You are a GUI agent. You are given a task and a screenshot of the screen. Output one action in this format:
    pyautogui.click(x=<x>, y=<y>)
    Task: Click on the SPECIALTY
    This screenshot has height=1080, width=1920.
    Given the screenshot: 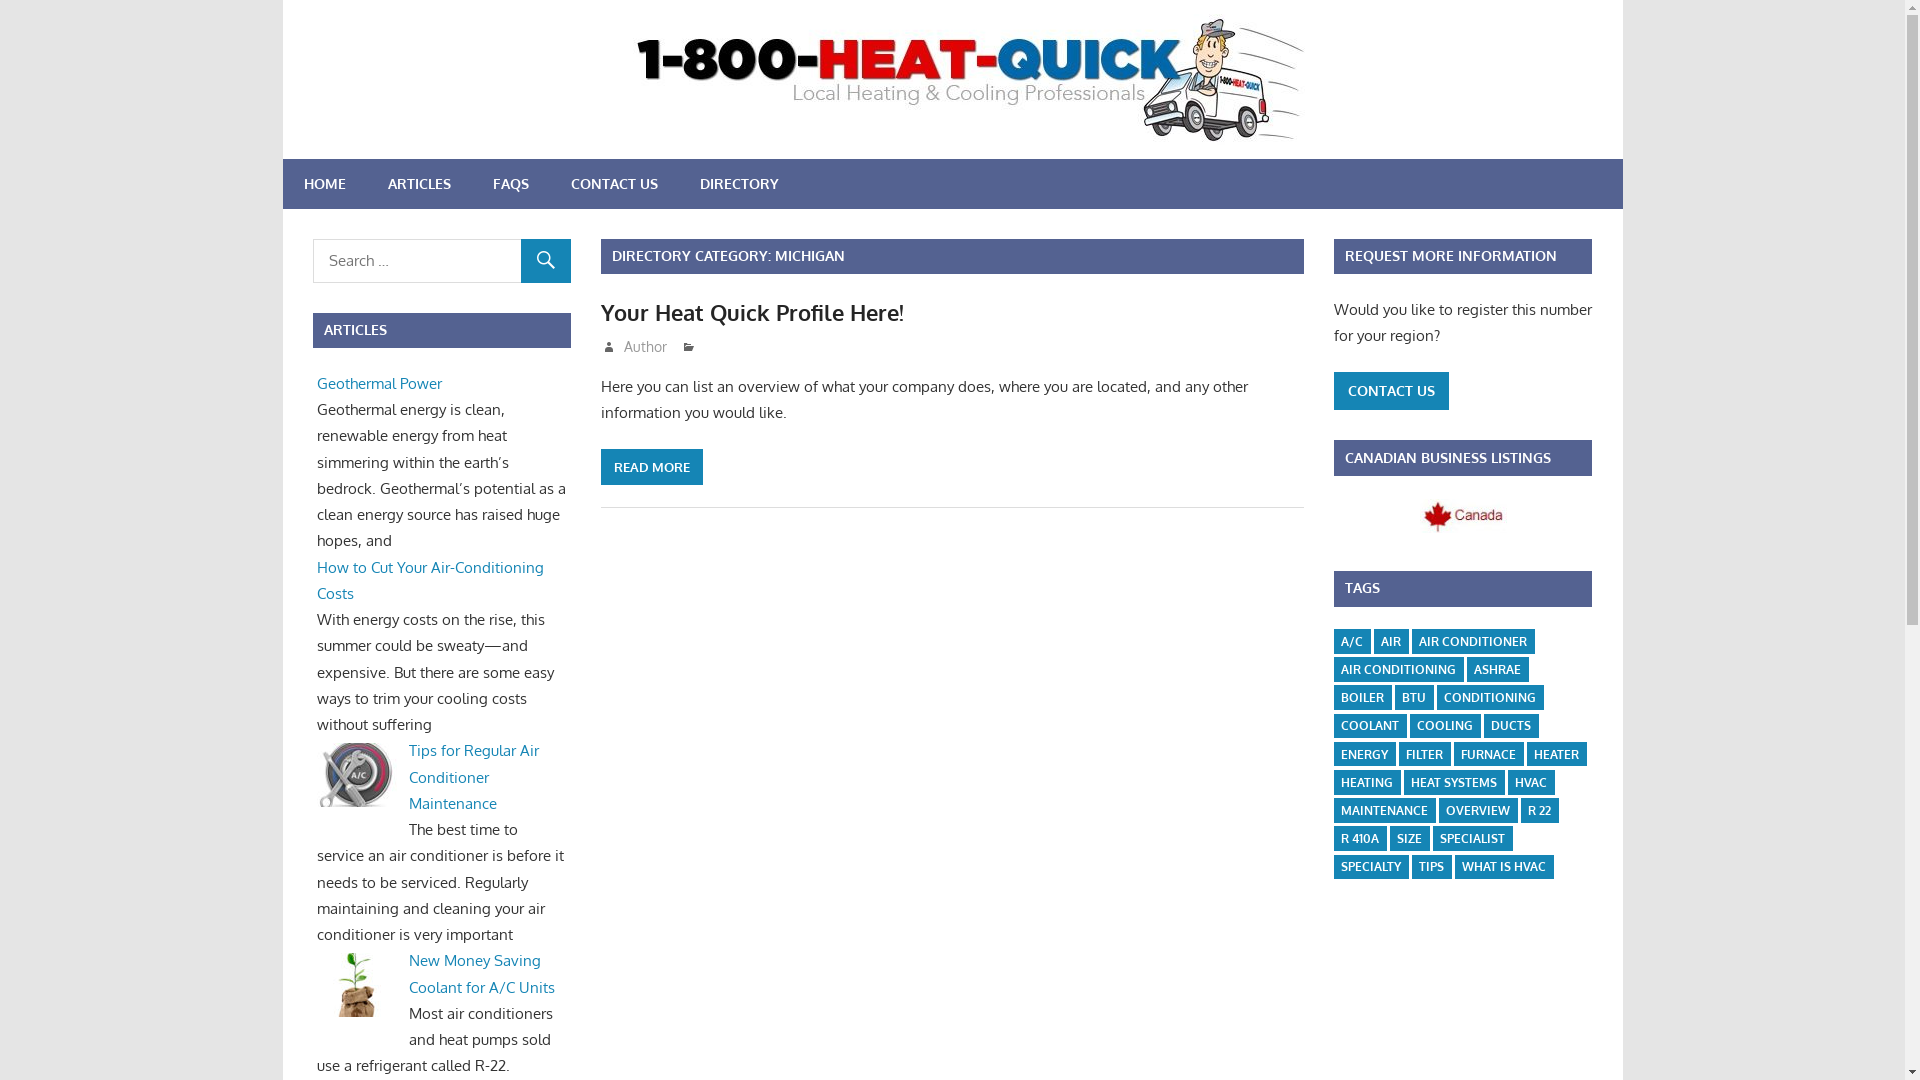 What is the action you would take?
    pyautogui.click(x=1371, y=866)
    